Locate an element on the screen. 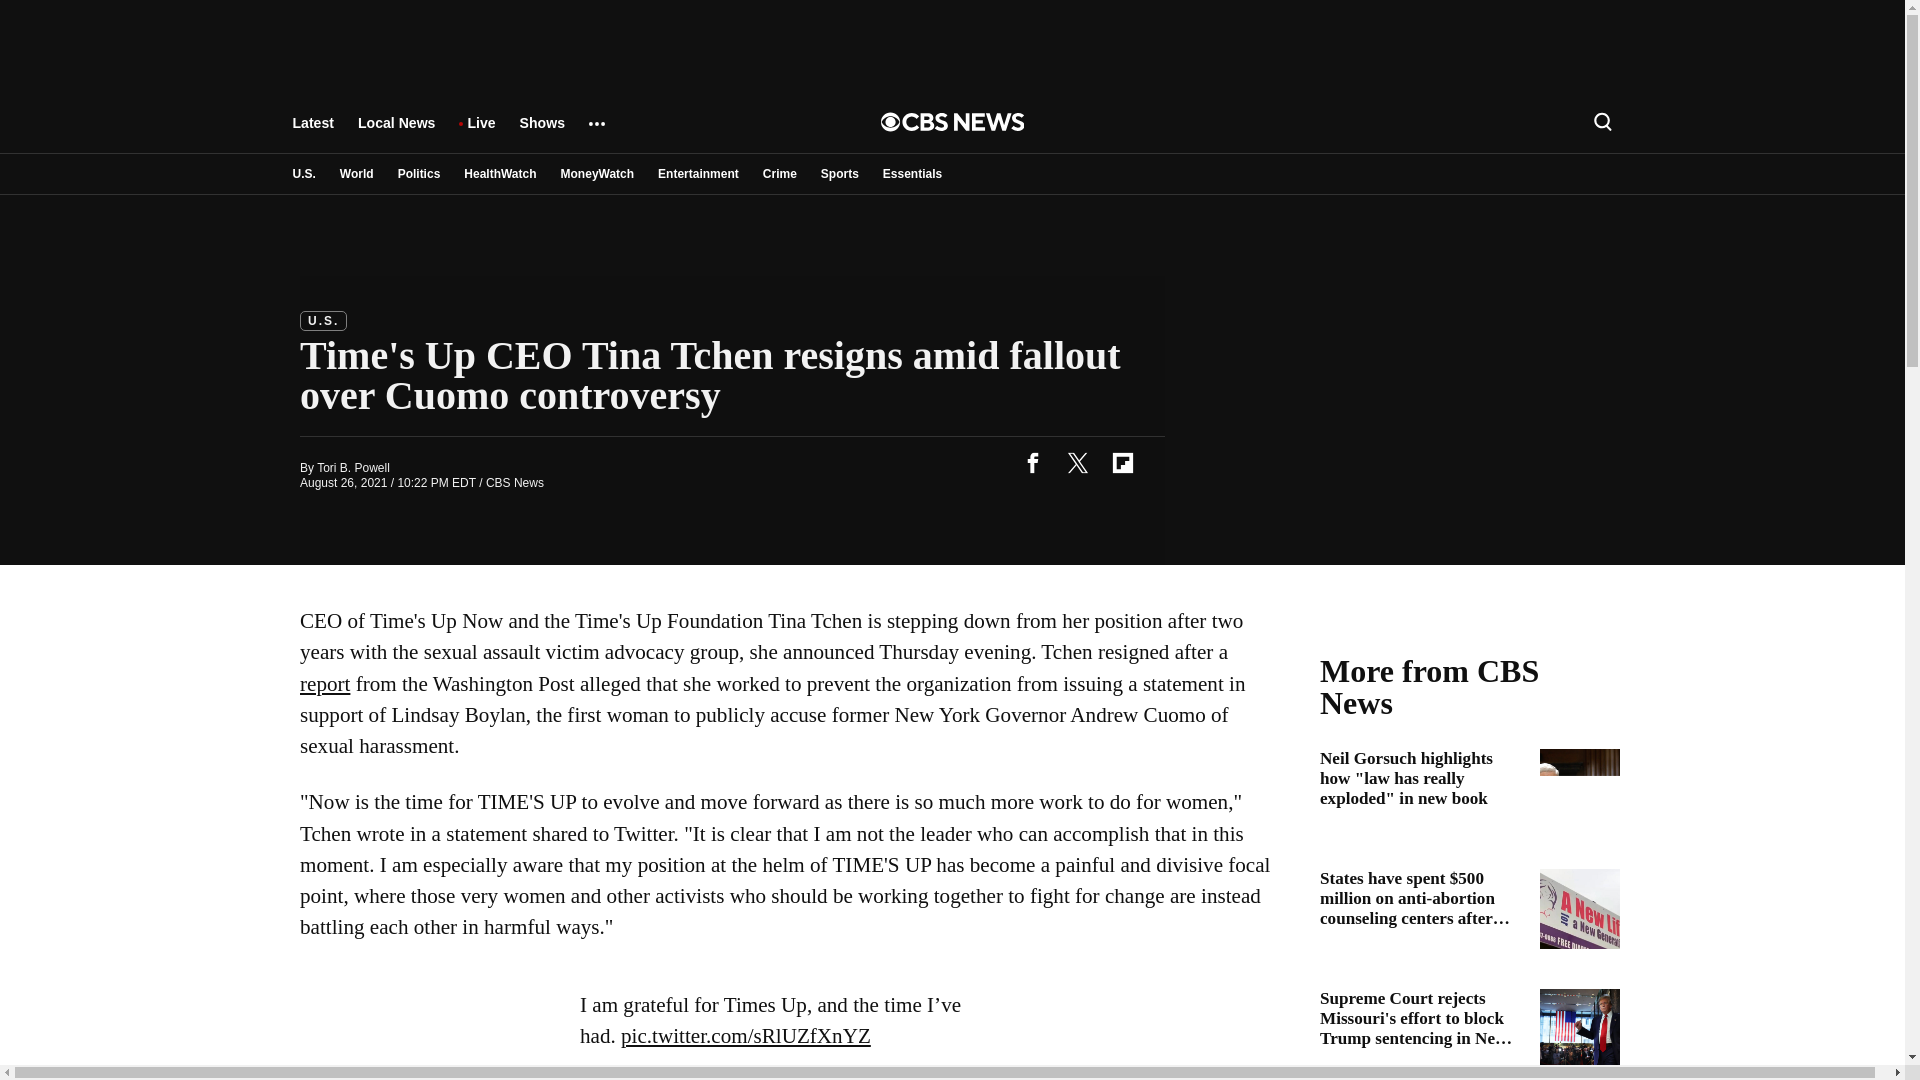  Local News is located at coordinates (396, 132).